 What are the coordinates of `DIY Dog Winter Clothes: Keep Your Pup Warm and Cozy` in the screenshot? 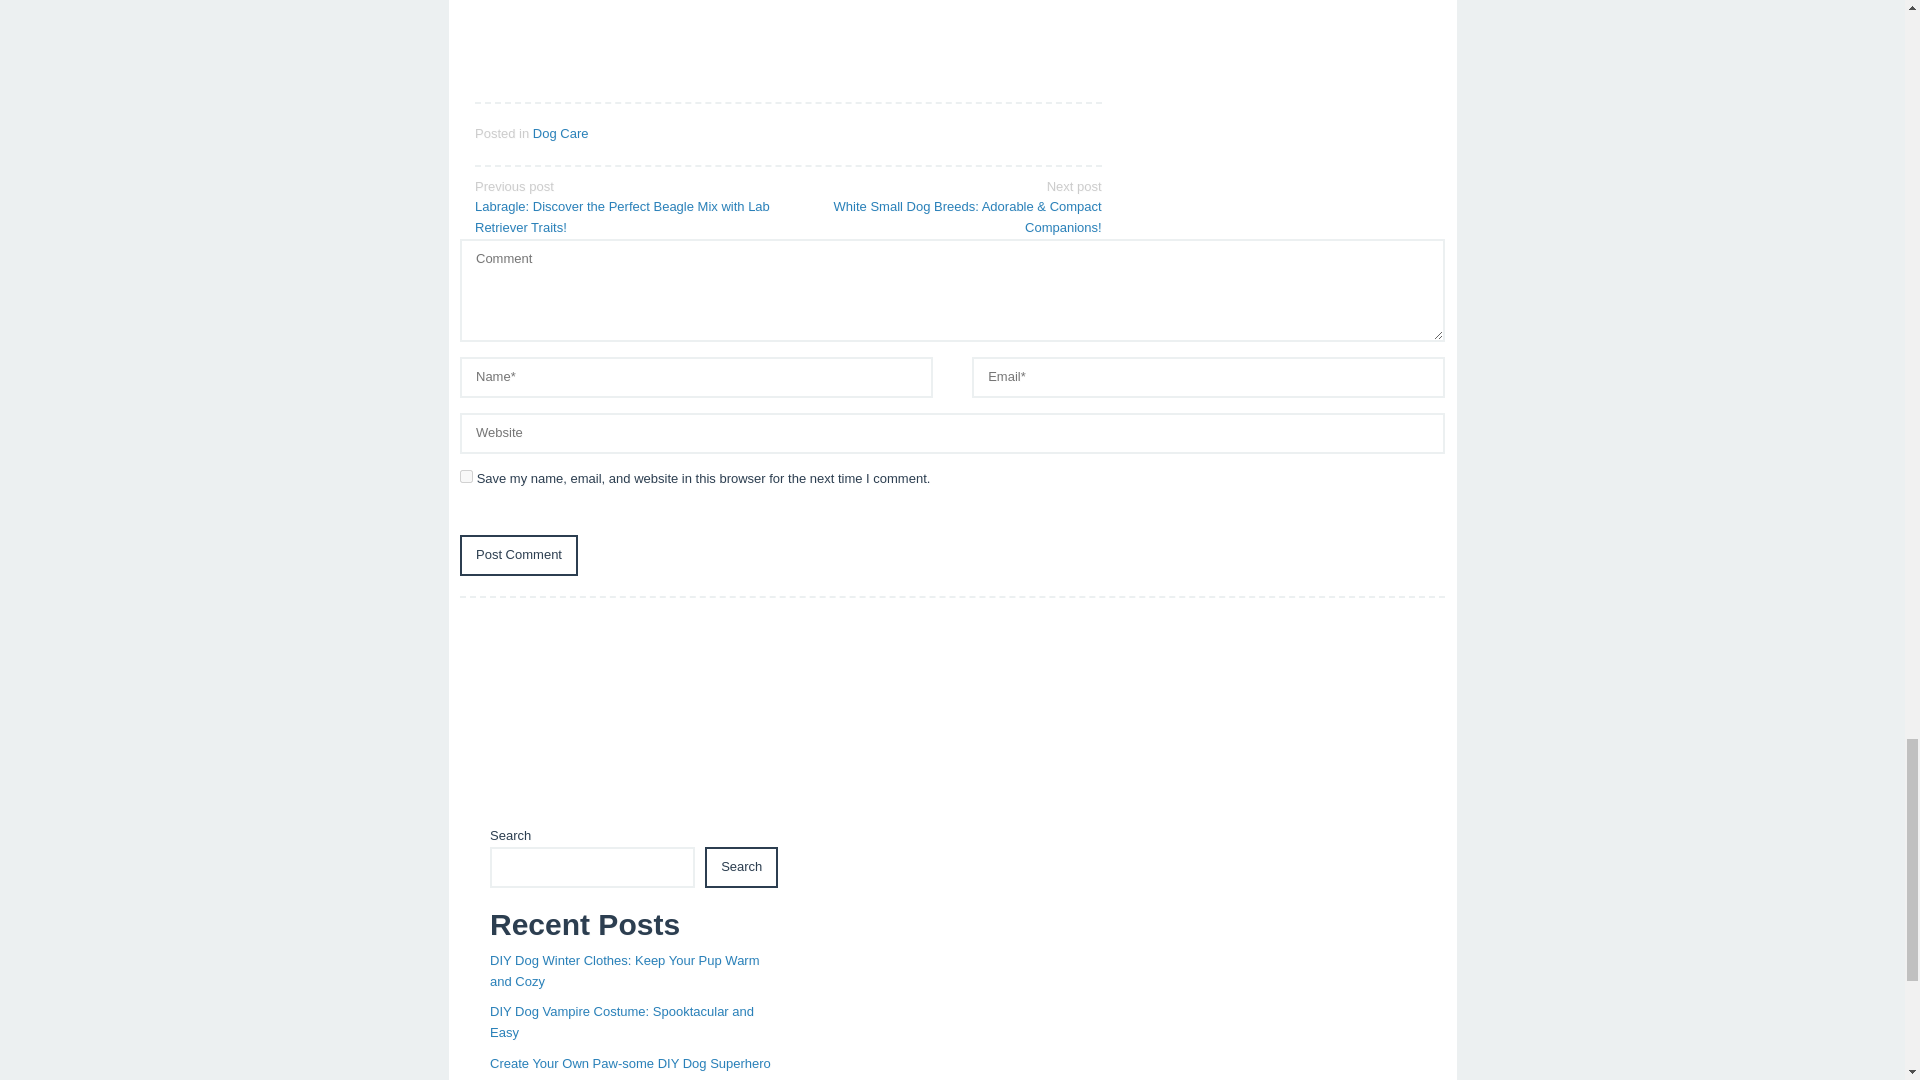 It's located at (624, 970).